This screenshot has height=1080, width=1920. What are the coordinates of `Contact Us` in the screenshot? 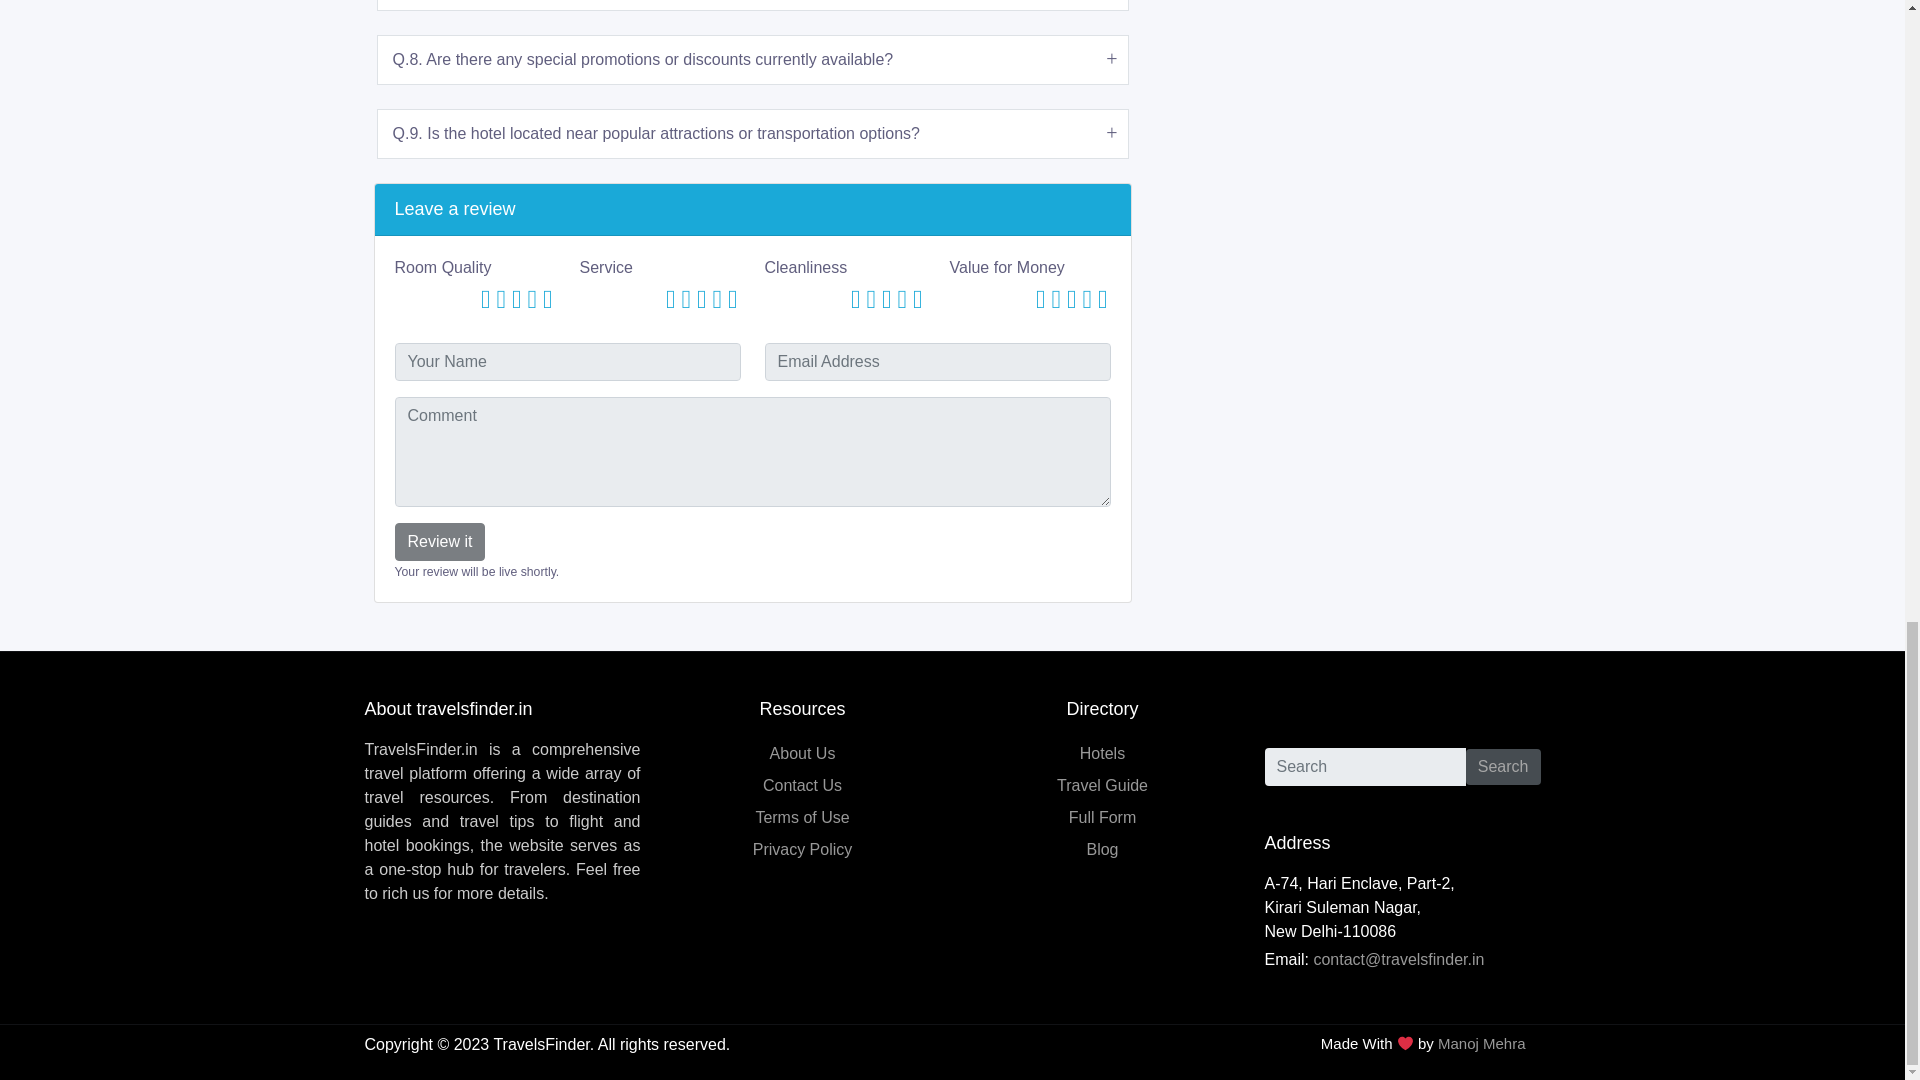 It's located at (802, 784).